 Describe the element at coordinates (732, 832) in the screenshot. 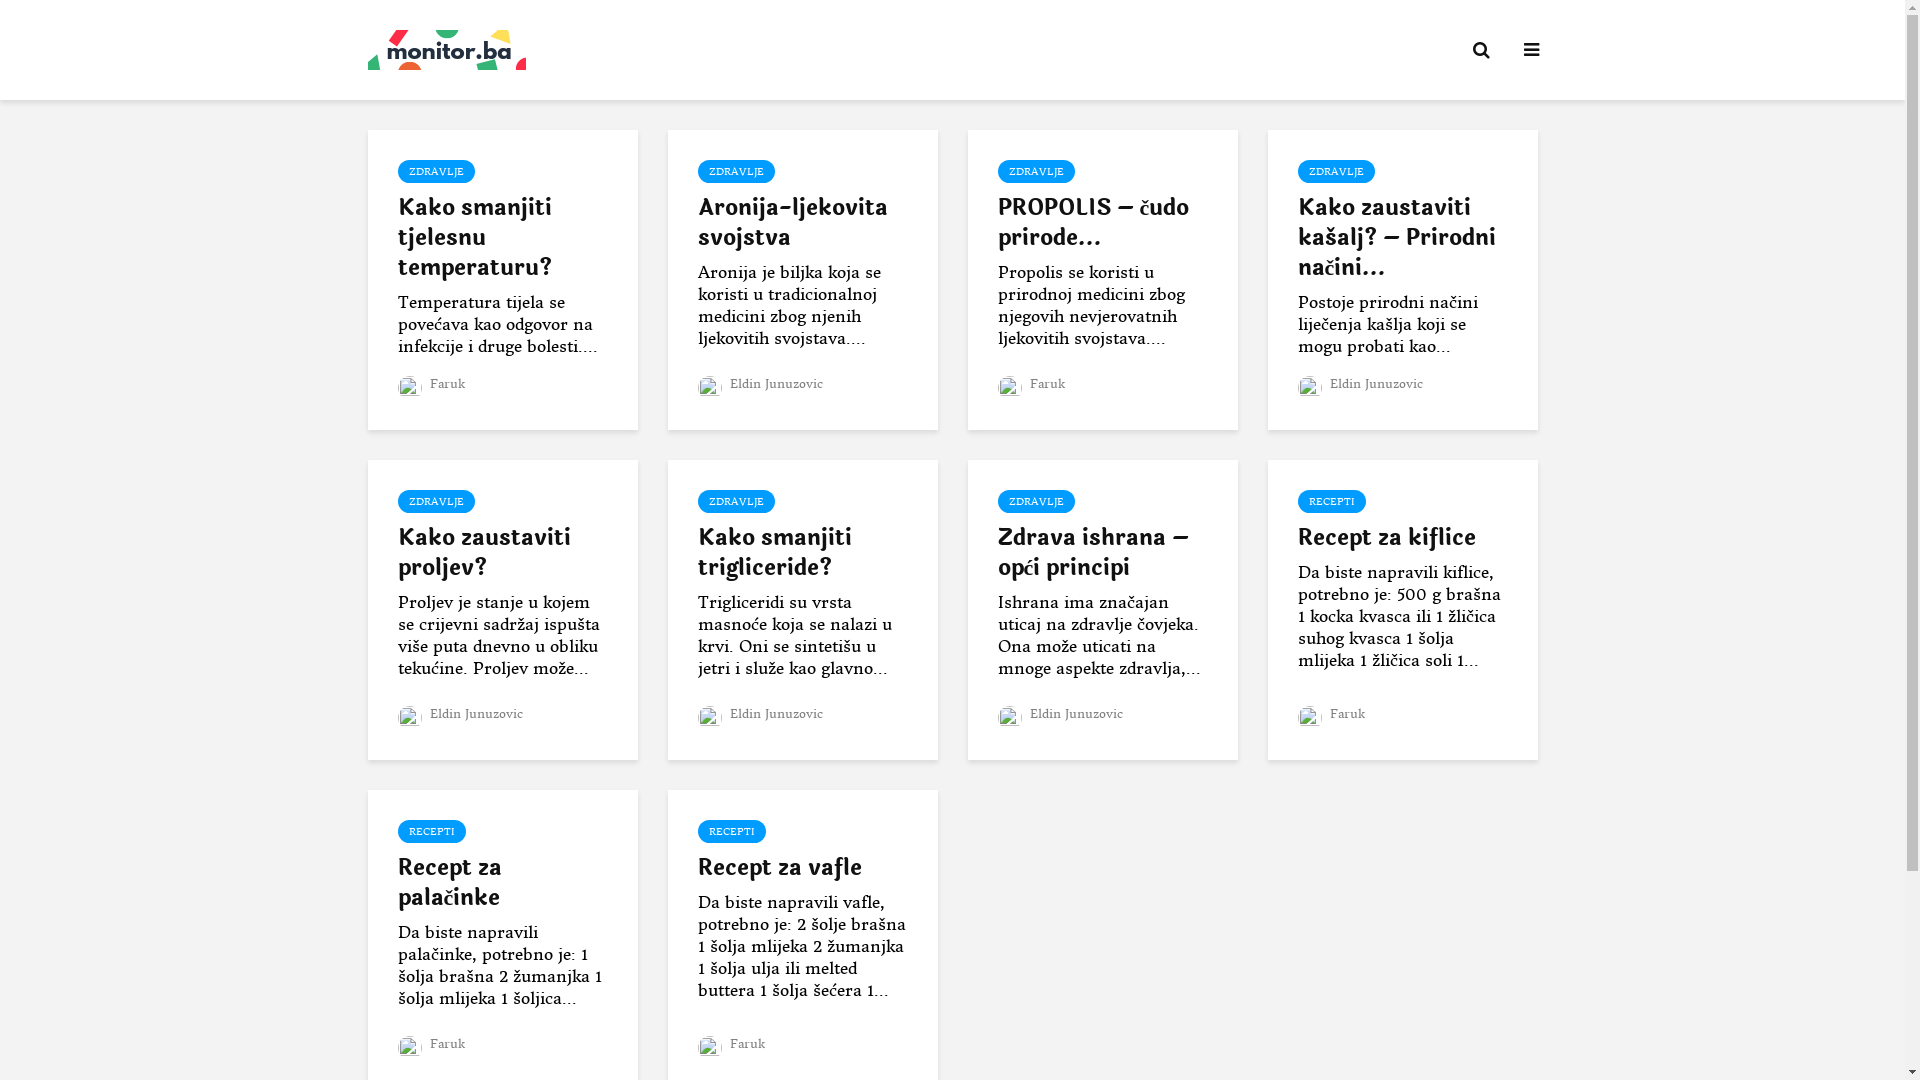

I see `RECEPTI` at that location.